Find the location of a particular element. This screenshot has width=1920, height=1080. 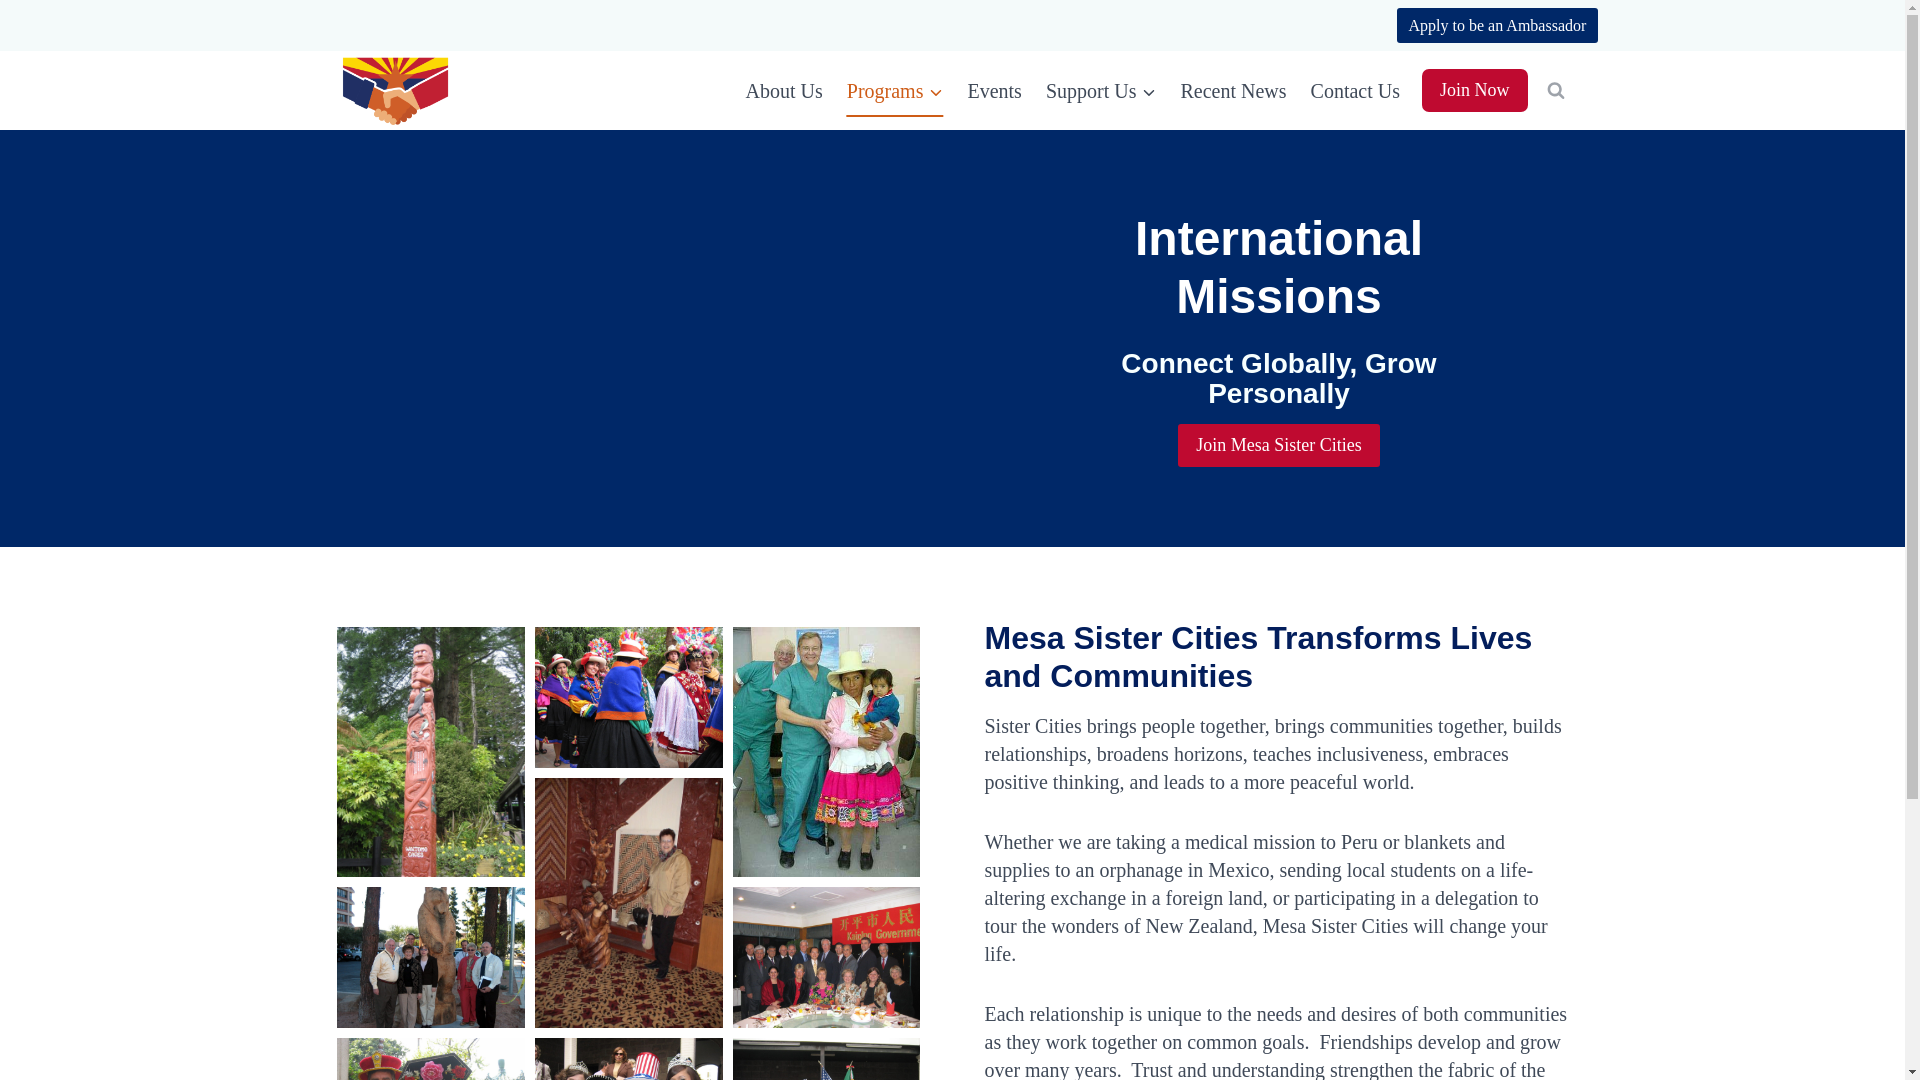

Recent News is located at coordinates (1232, 90).